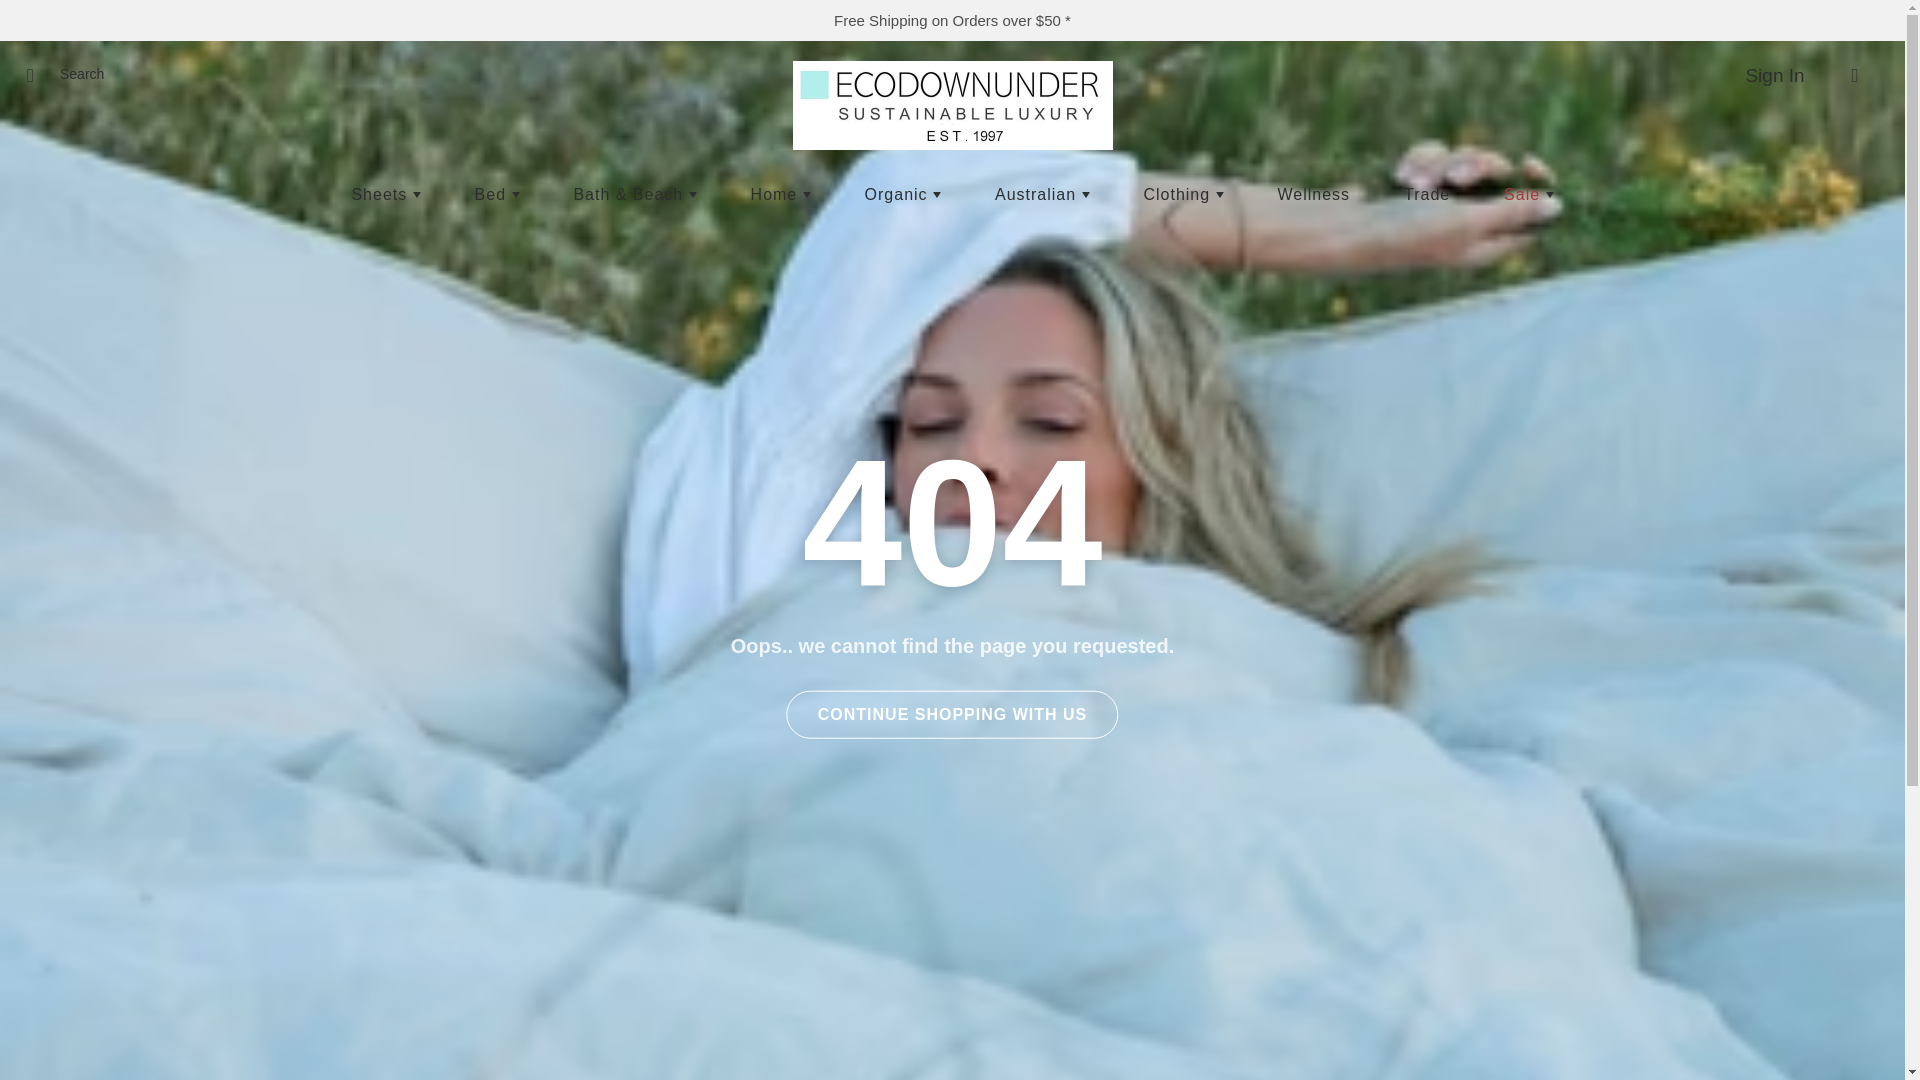 Image resolution: width=1920 pixels, height=1080 pixels. Describe the element at coordinates (1855, 75) in the screenshot. I see `You have 0 items in your cart` at that location.